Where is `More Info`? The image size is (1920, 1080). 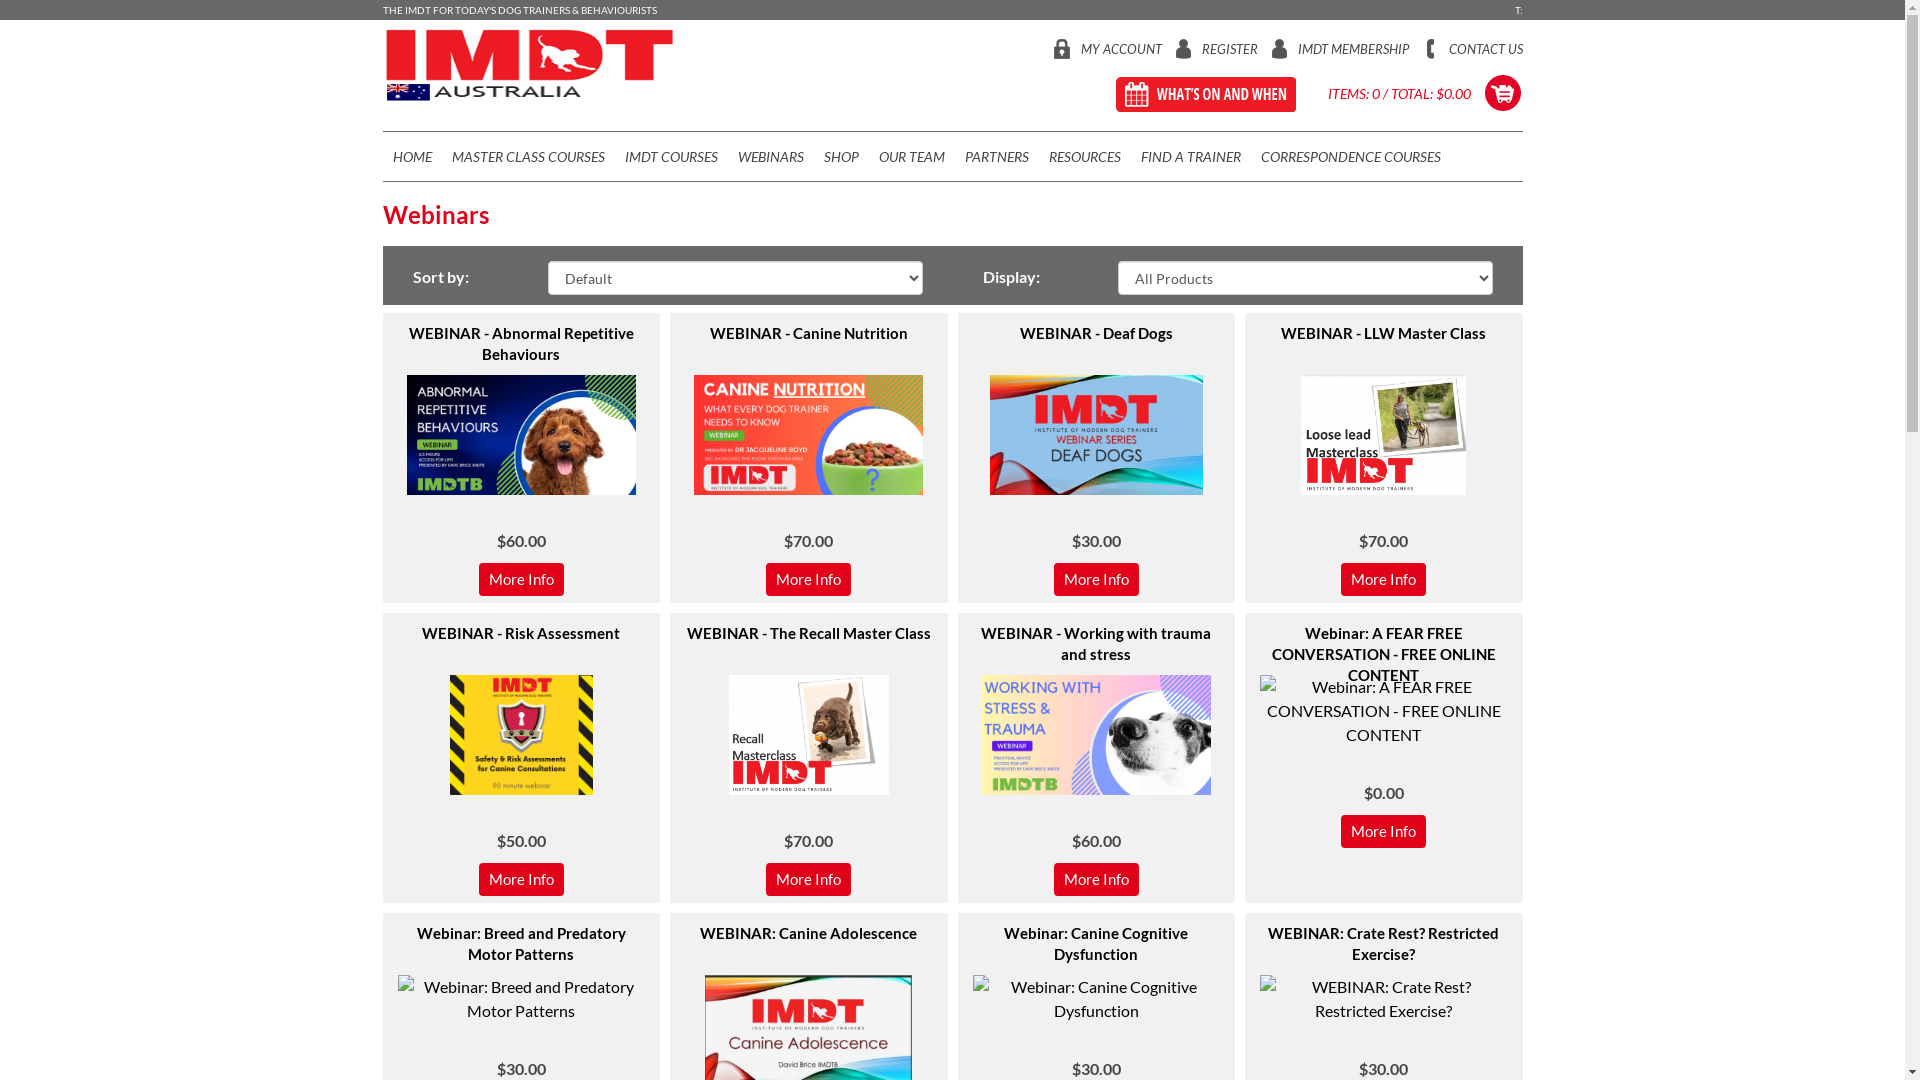 More Info is located at coordinates (1384, 580).